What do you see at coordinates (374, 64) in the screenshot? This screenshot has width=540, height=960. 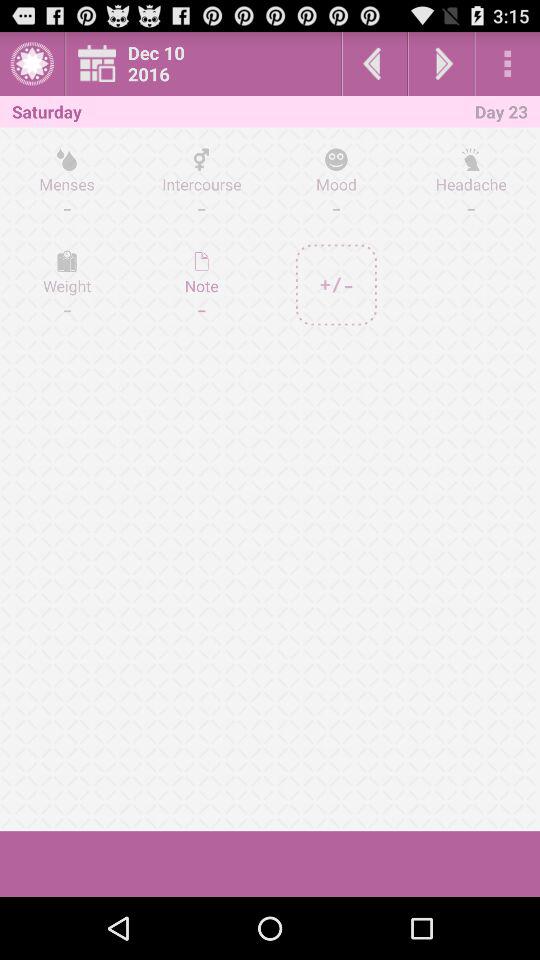 I see `previous day` at bounding box center [374, 64].